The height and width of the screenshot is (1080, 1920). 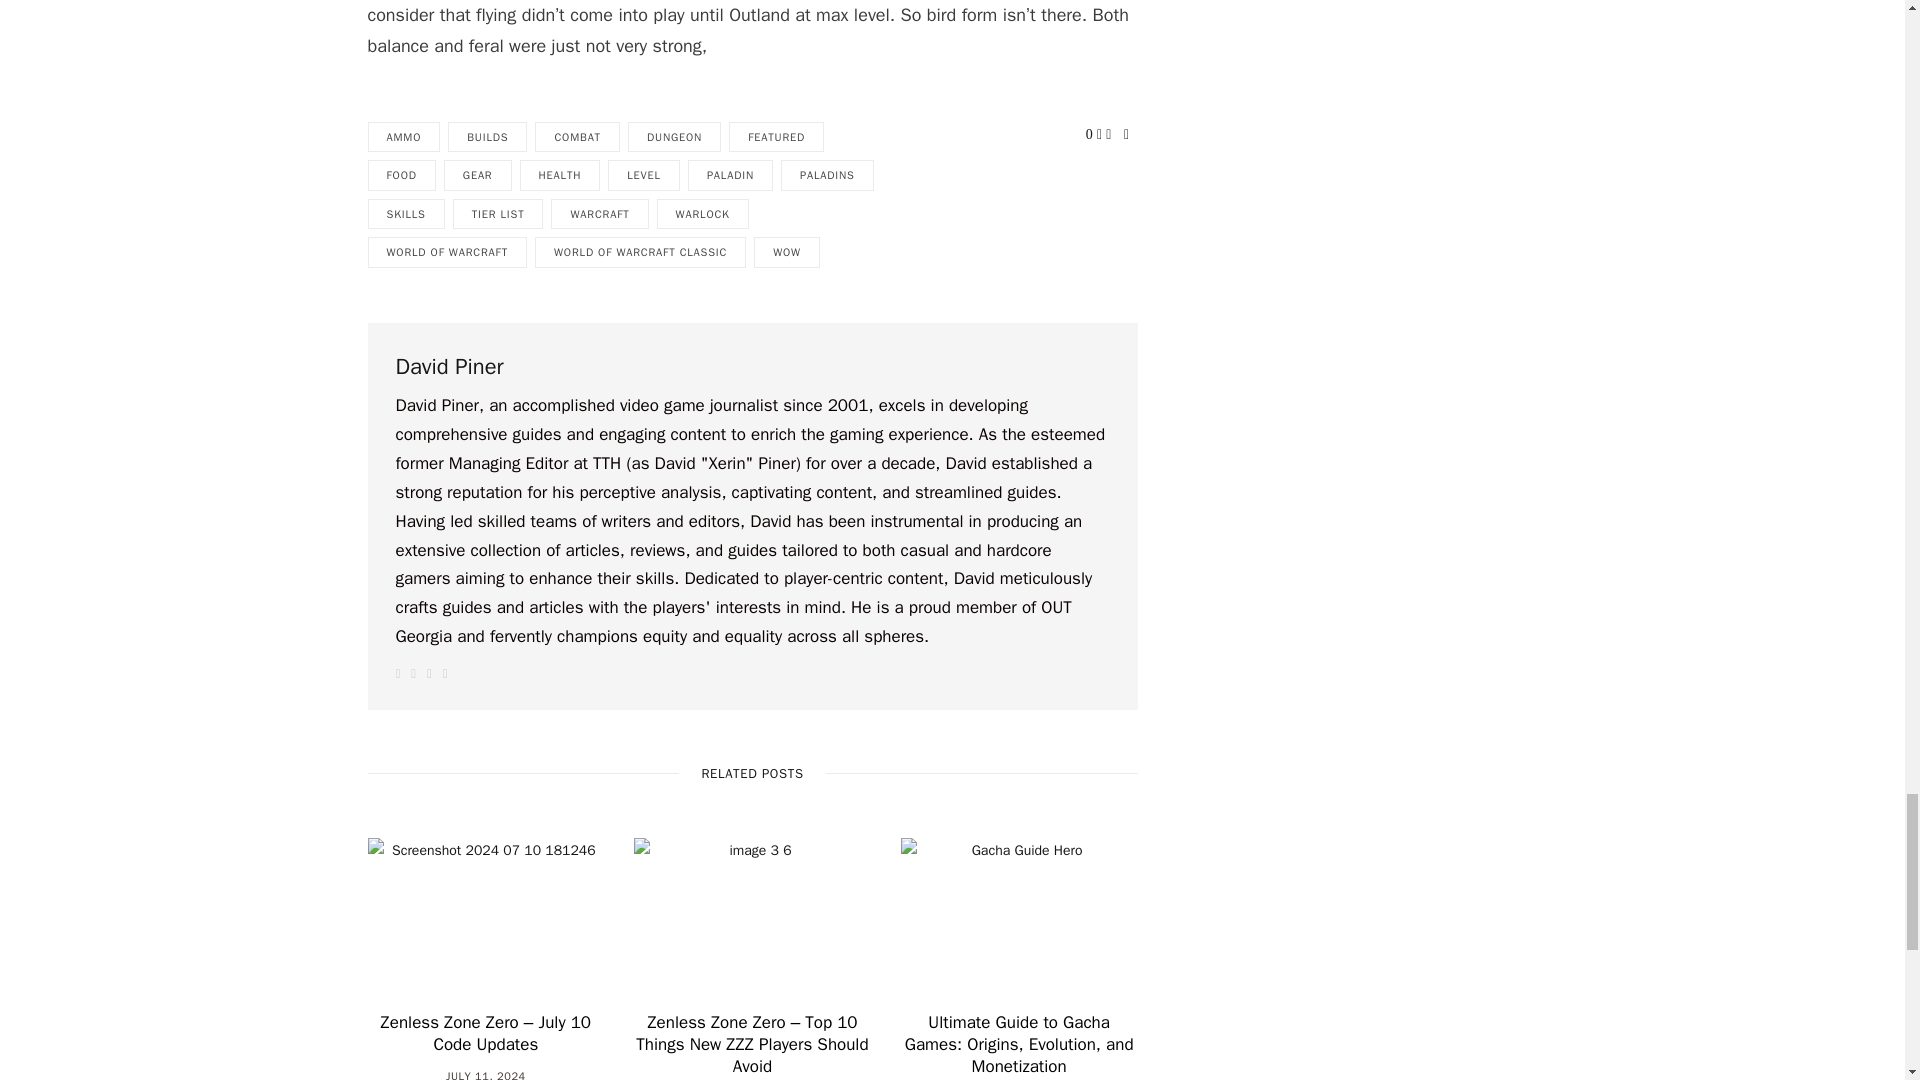 What do you see at coordinates (1089, 134) in the screenshot?
I see `0` at bounding box center [1089, 134].